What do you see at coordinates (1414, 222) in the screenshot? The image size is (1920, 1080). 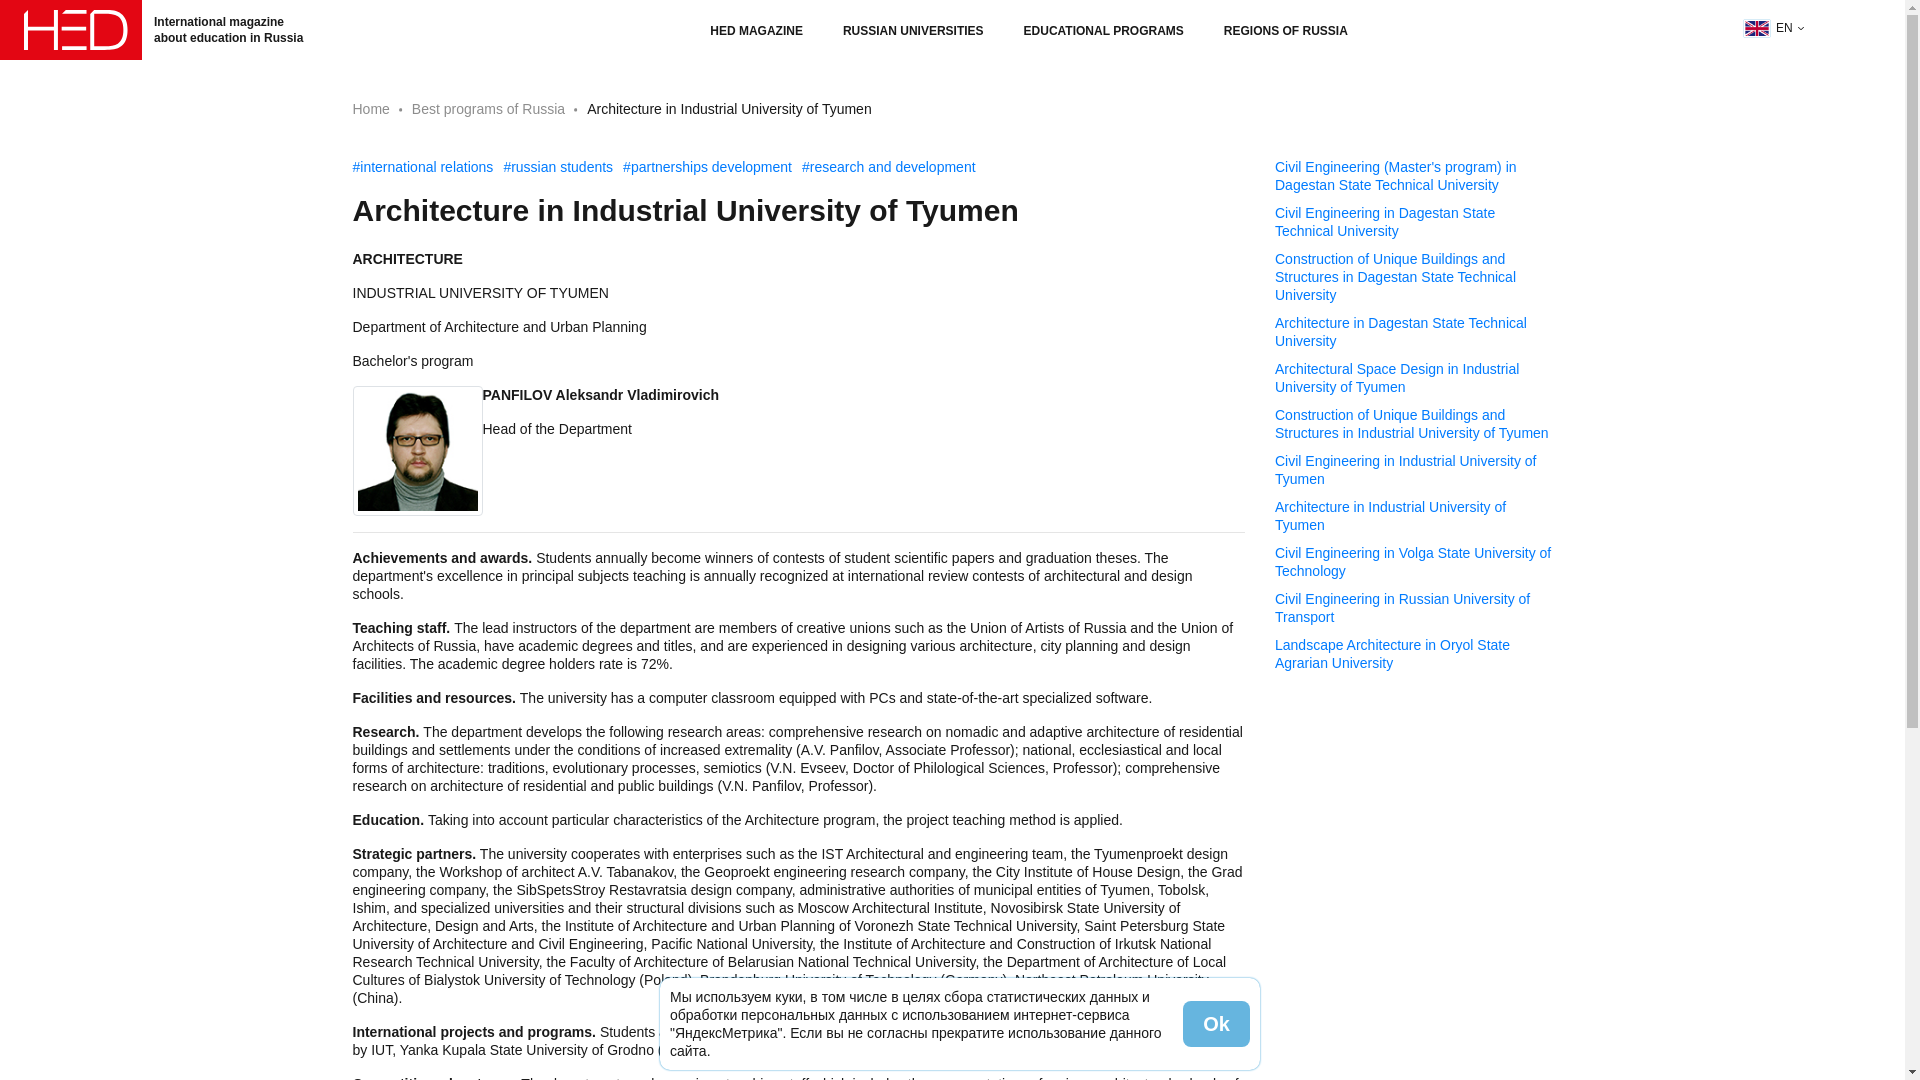 I see `Civil Engineering in Dagestan State Technical University` at bounding box center [1414, 222].